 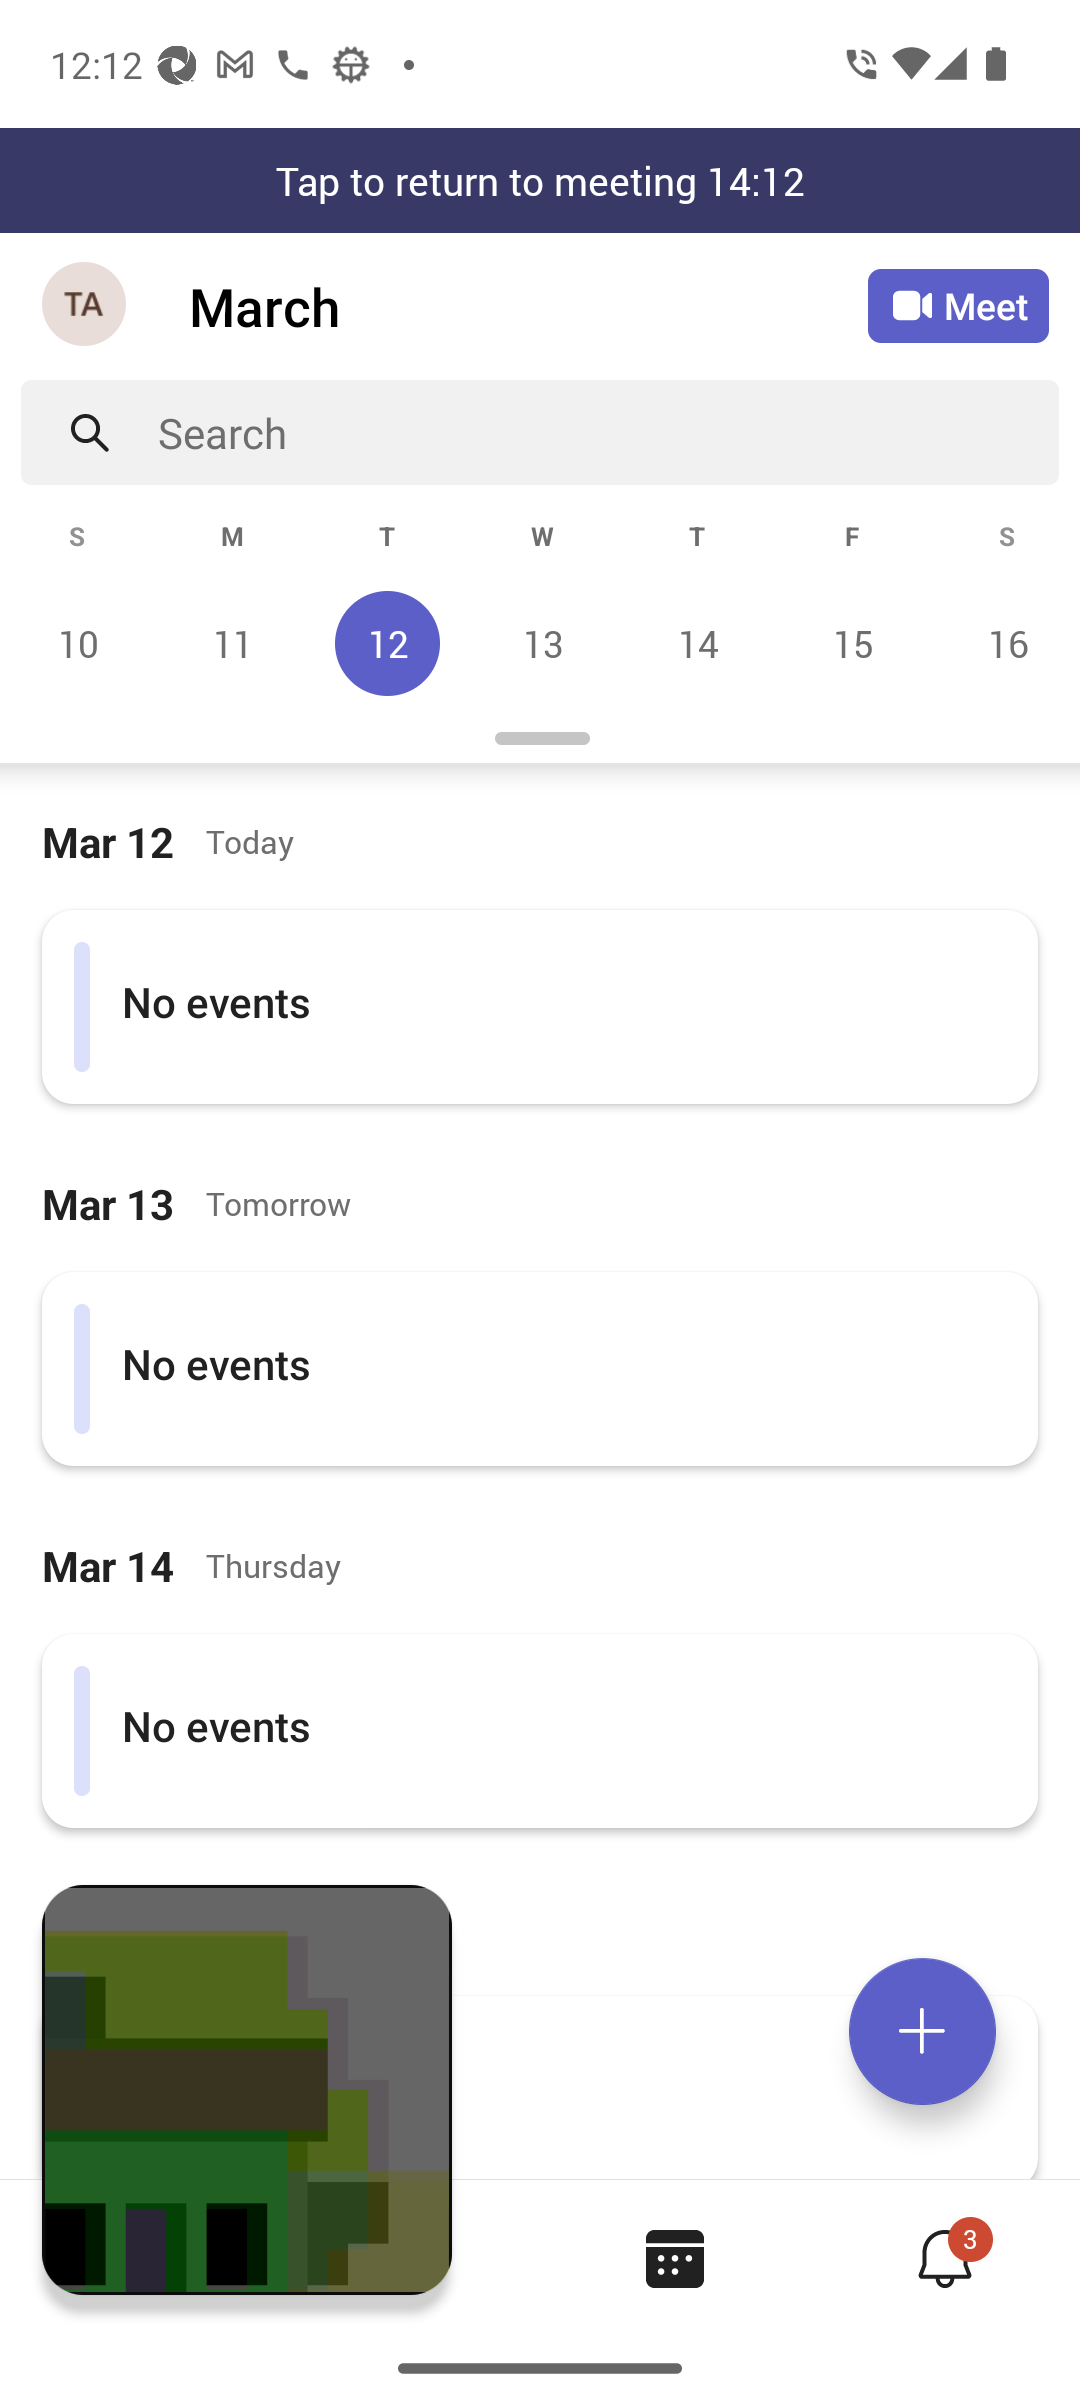 What do you see at coordinates (852, 643) in the screenshot?
I see `Friday, March 15 15` at bounding box center [852, 643].